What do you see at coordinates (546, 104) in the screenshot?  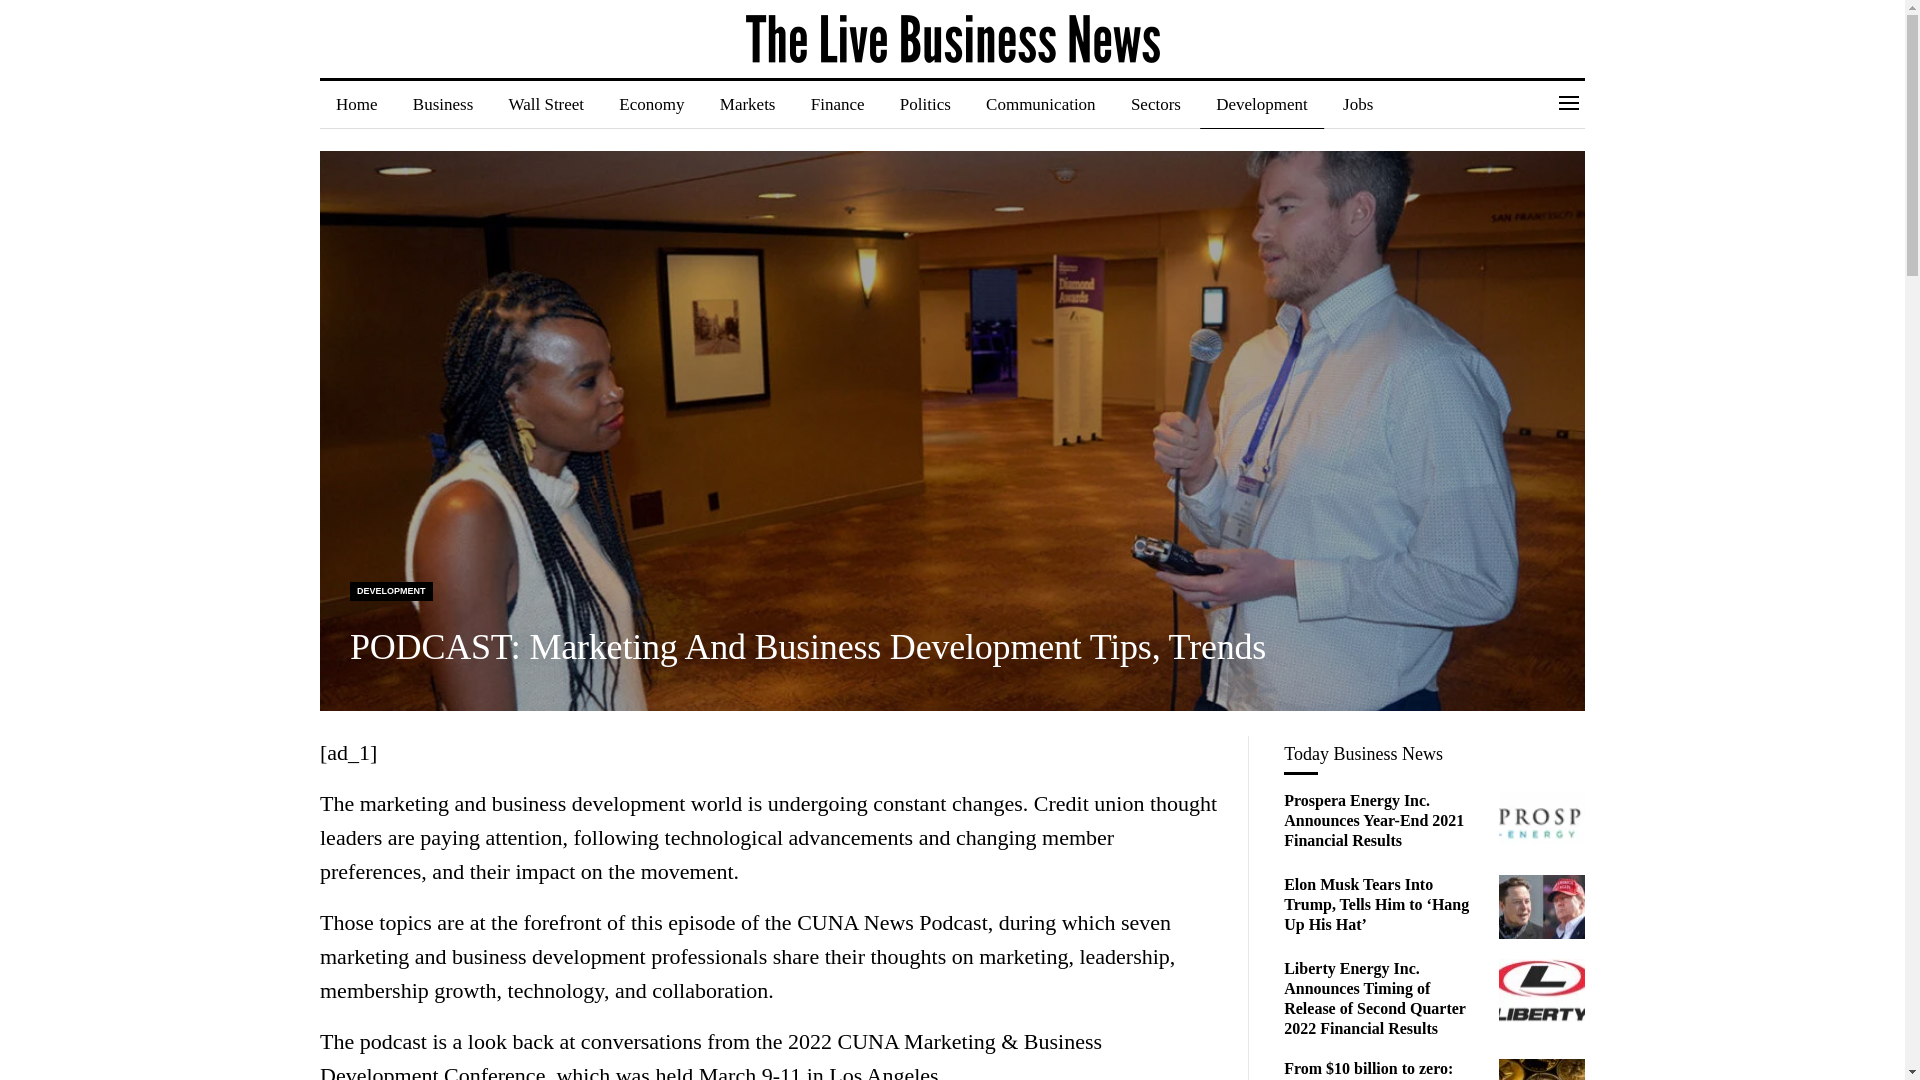 I see `Wall Street` at bounding box center [546, 104].